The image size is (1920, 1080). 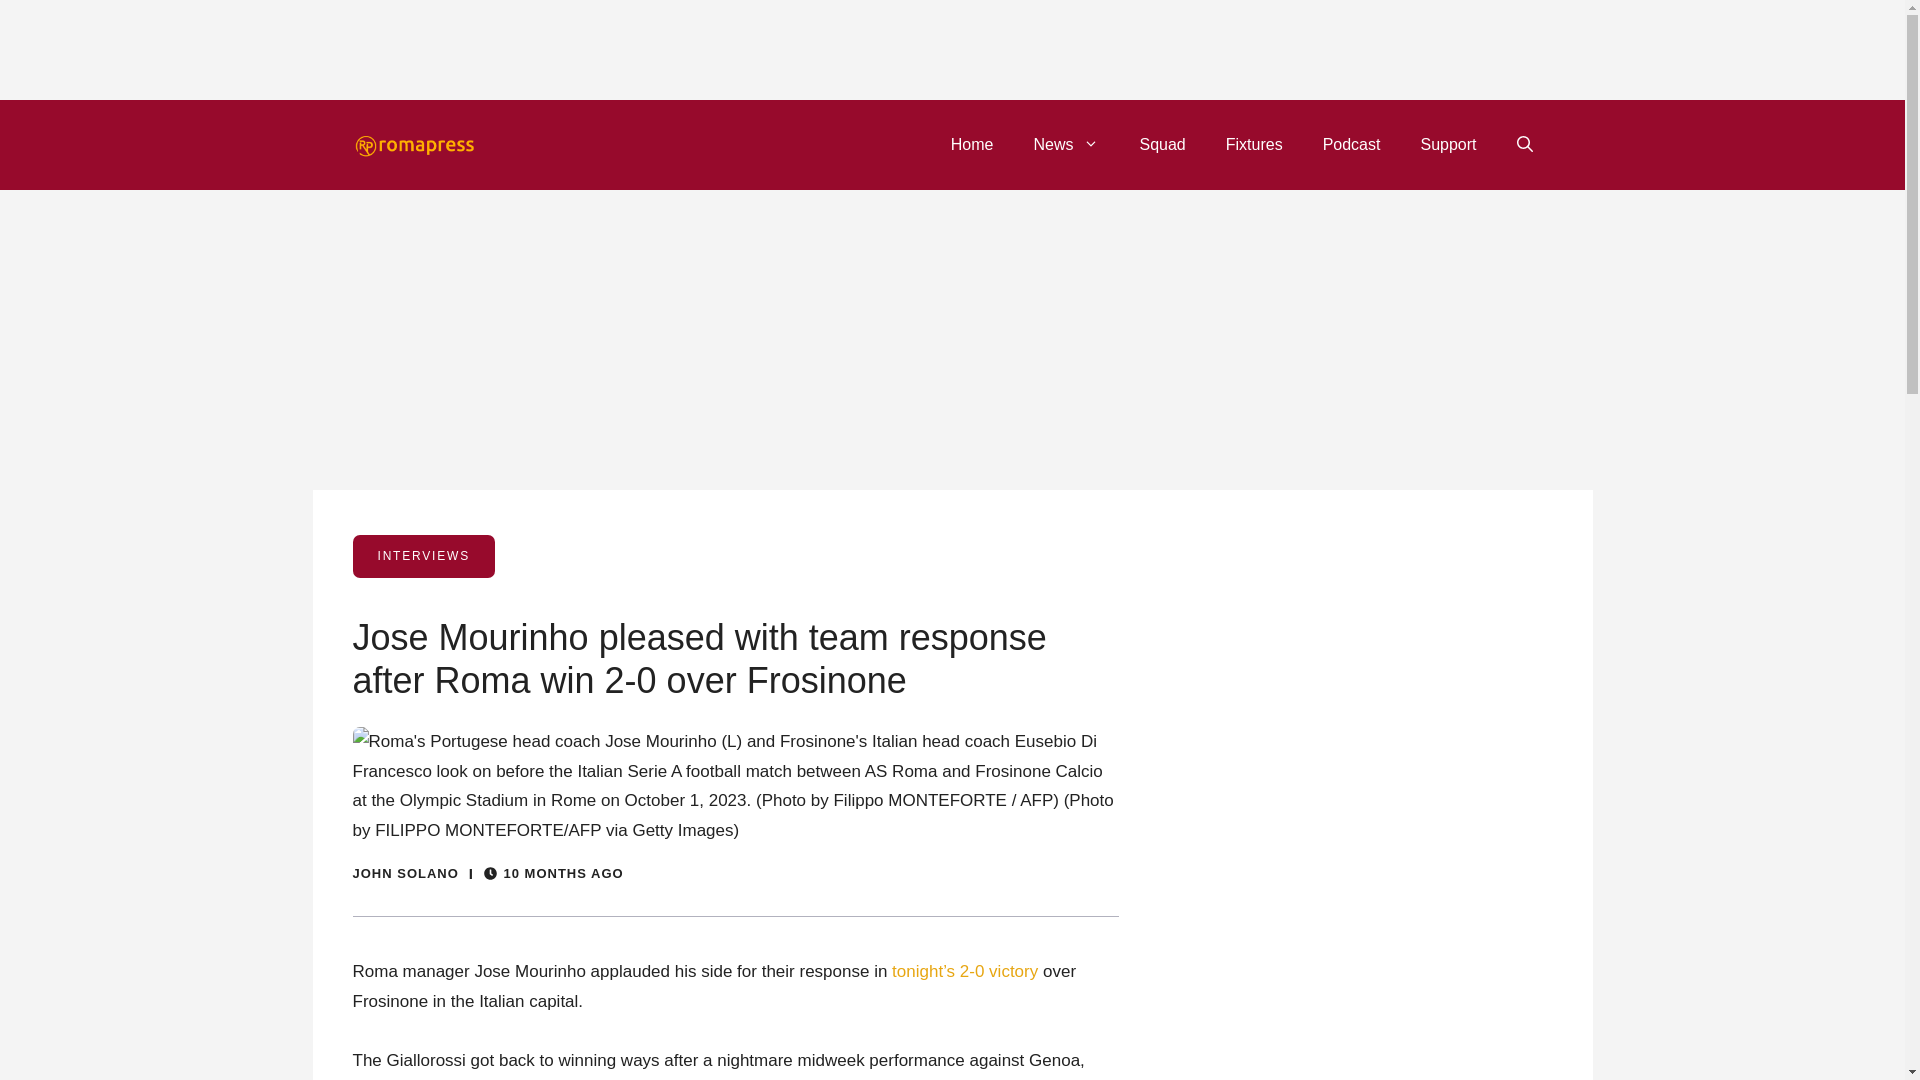 What do you see at coordinates (1162, 144) in the screenshot?
I see `Squad` at bounding box center [1162, 144].